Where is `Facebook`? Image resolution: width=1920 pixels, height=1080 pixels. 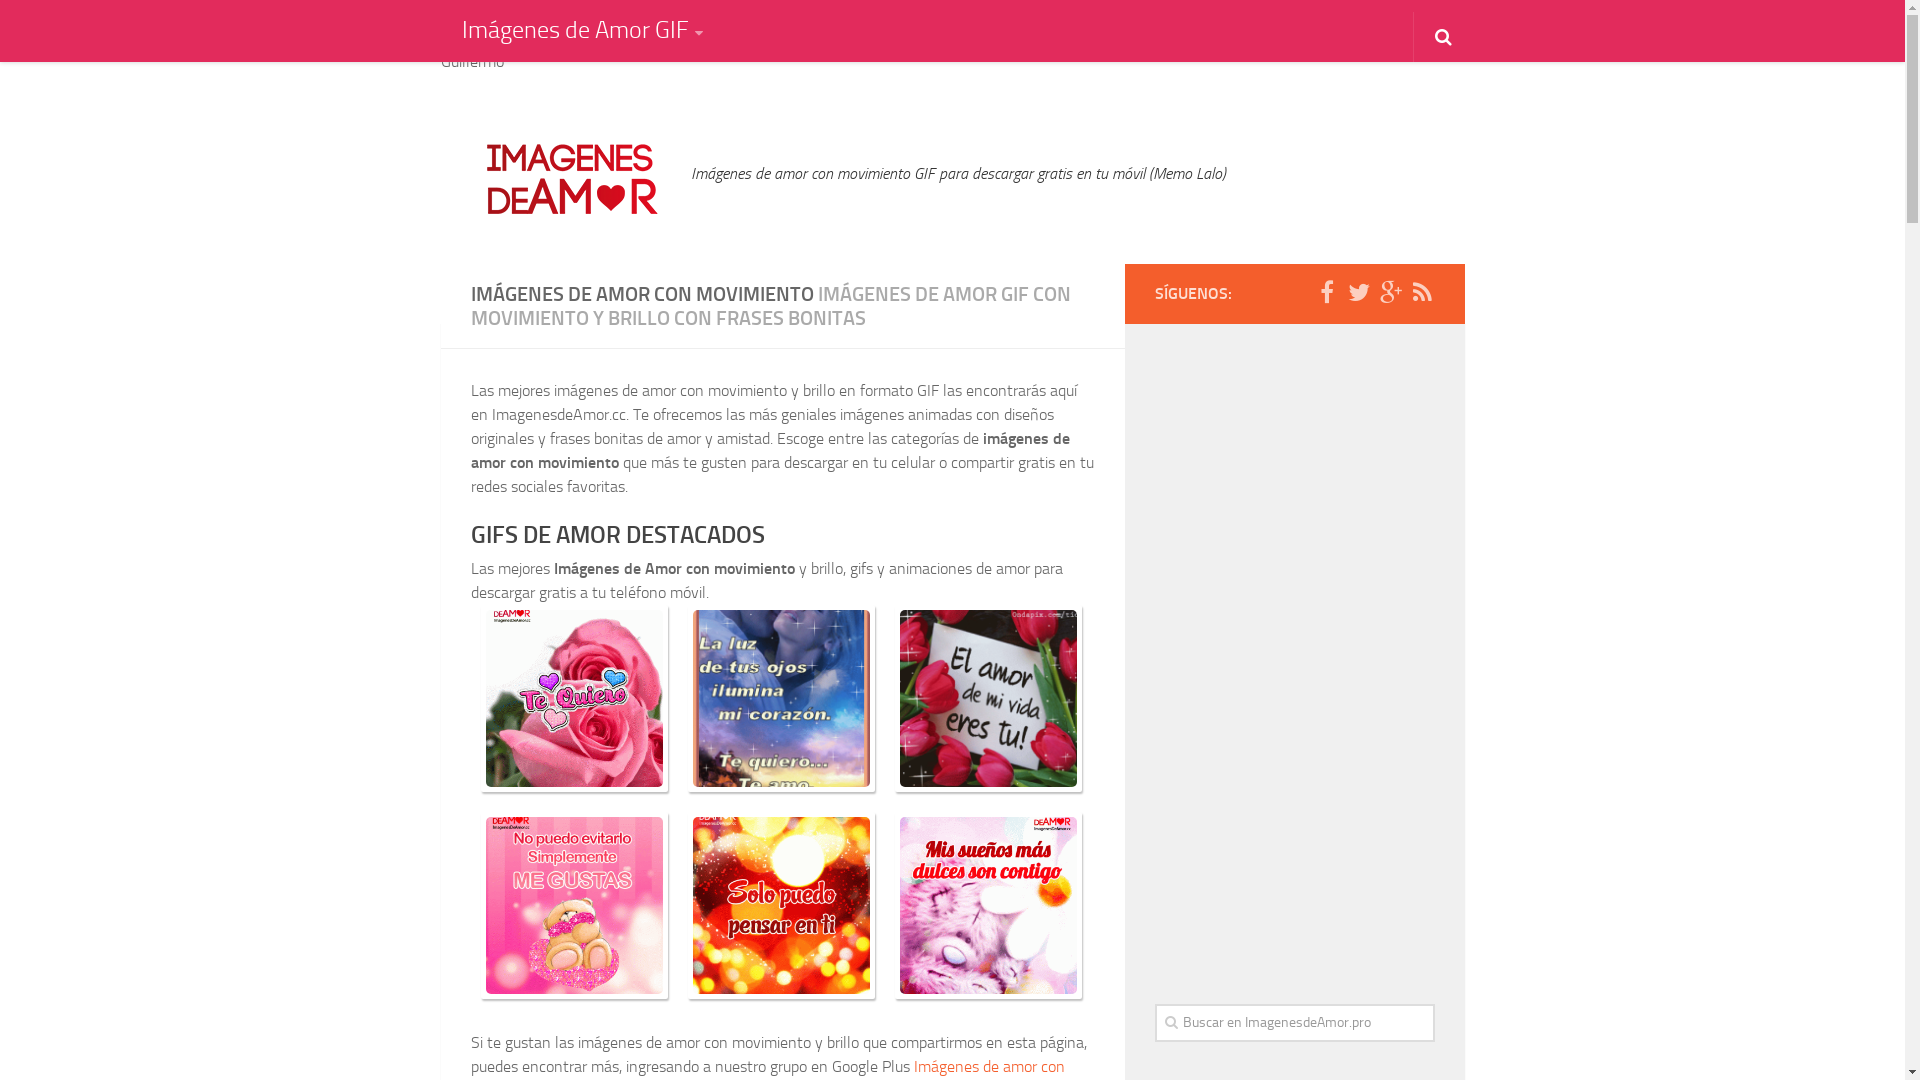 Facebook is located at coordinates (1326, 293).